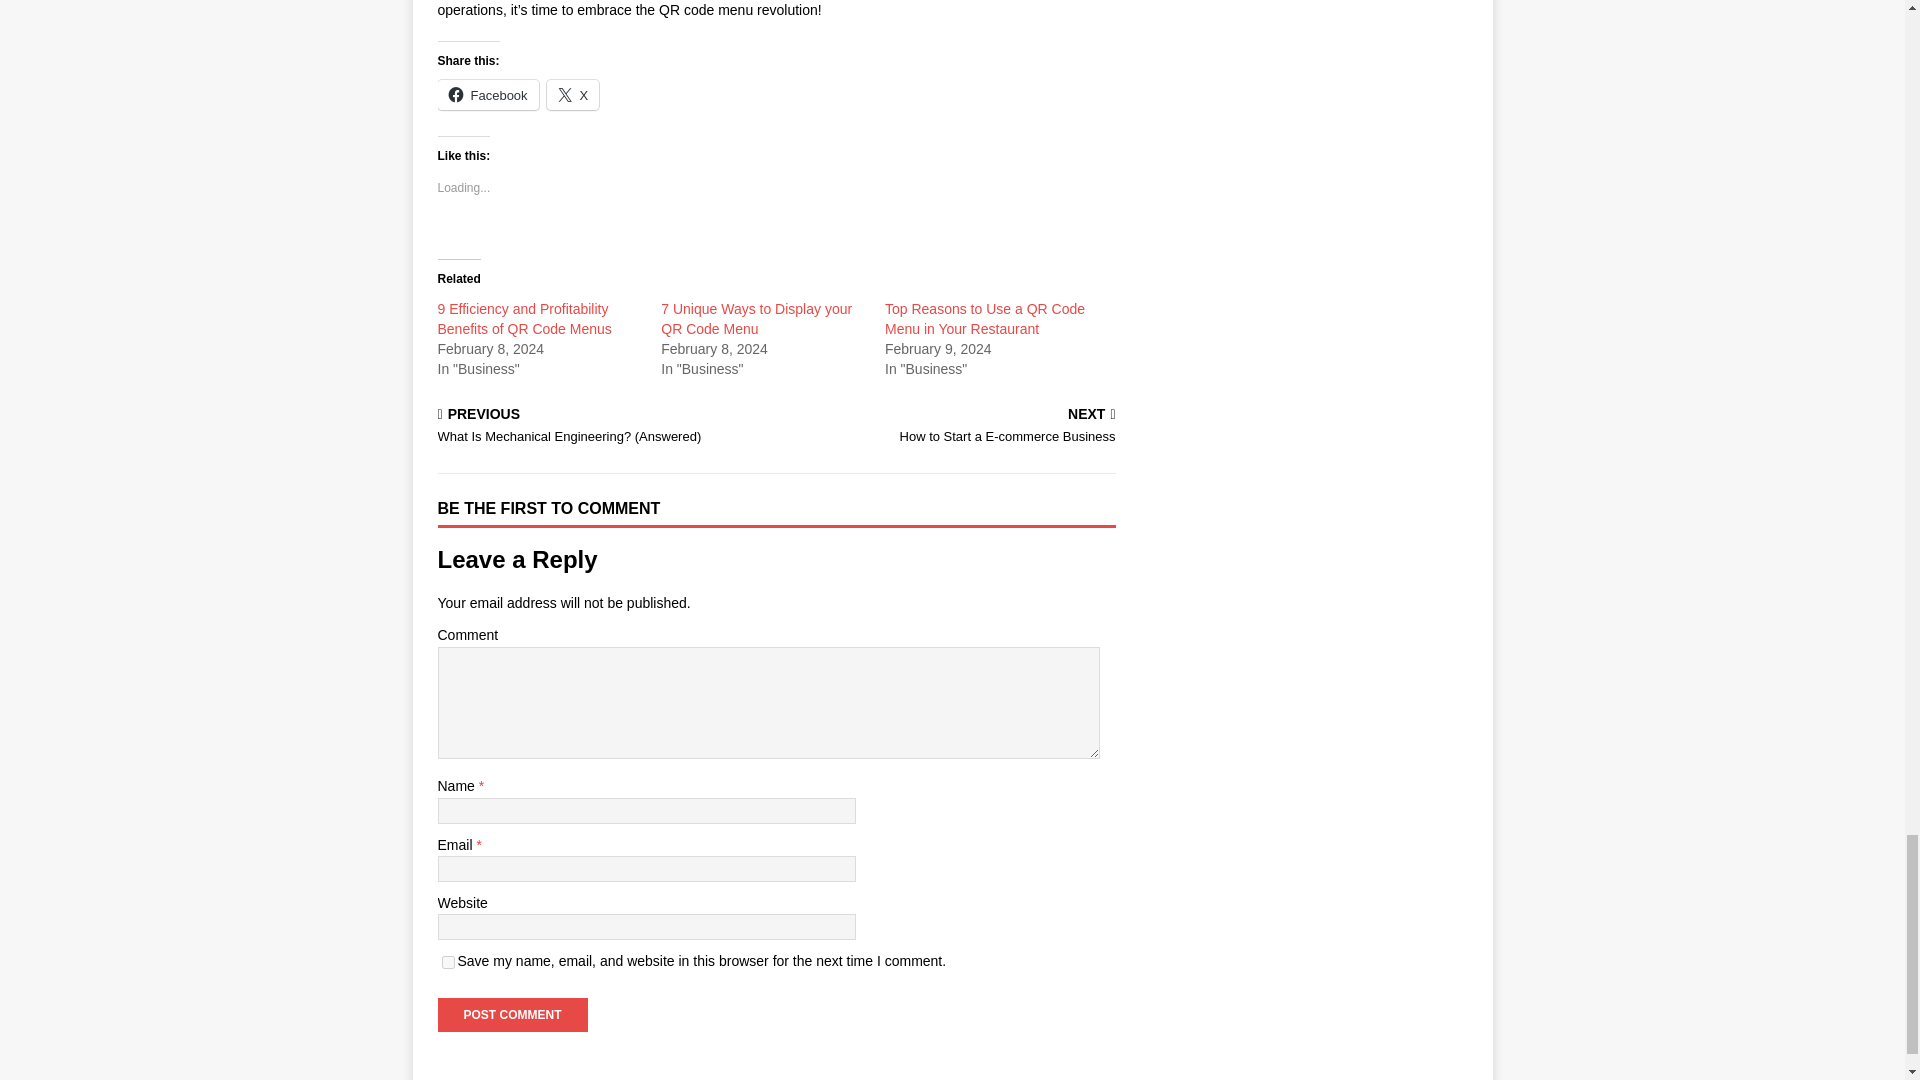 Image resolution: width=1920 pixels, height=1080 pixels. What do you see at coordinates (984, 318) in the screenshot?
I see `Top Reasons to Use a QR Code Menu in Your Restaurant` at bounding box center [984, 318].